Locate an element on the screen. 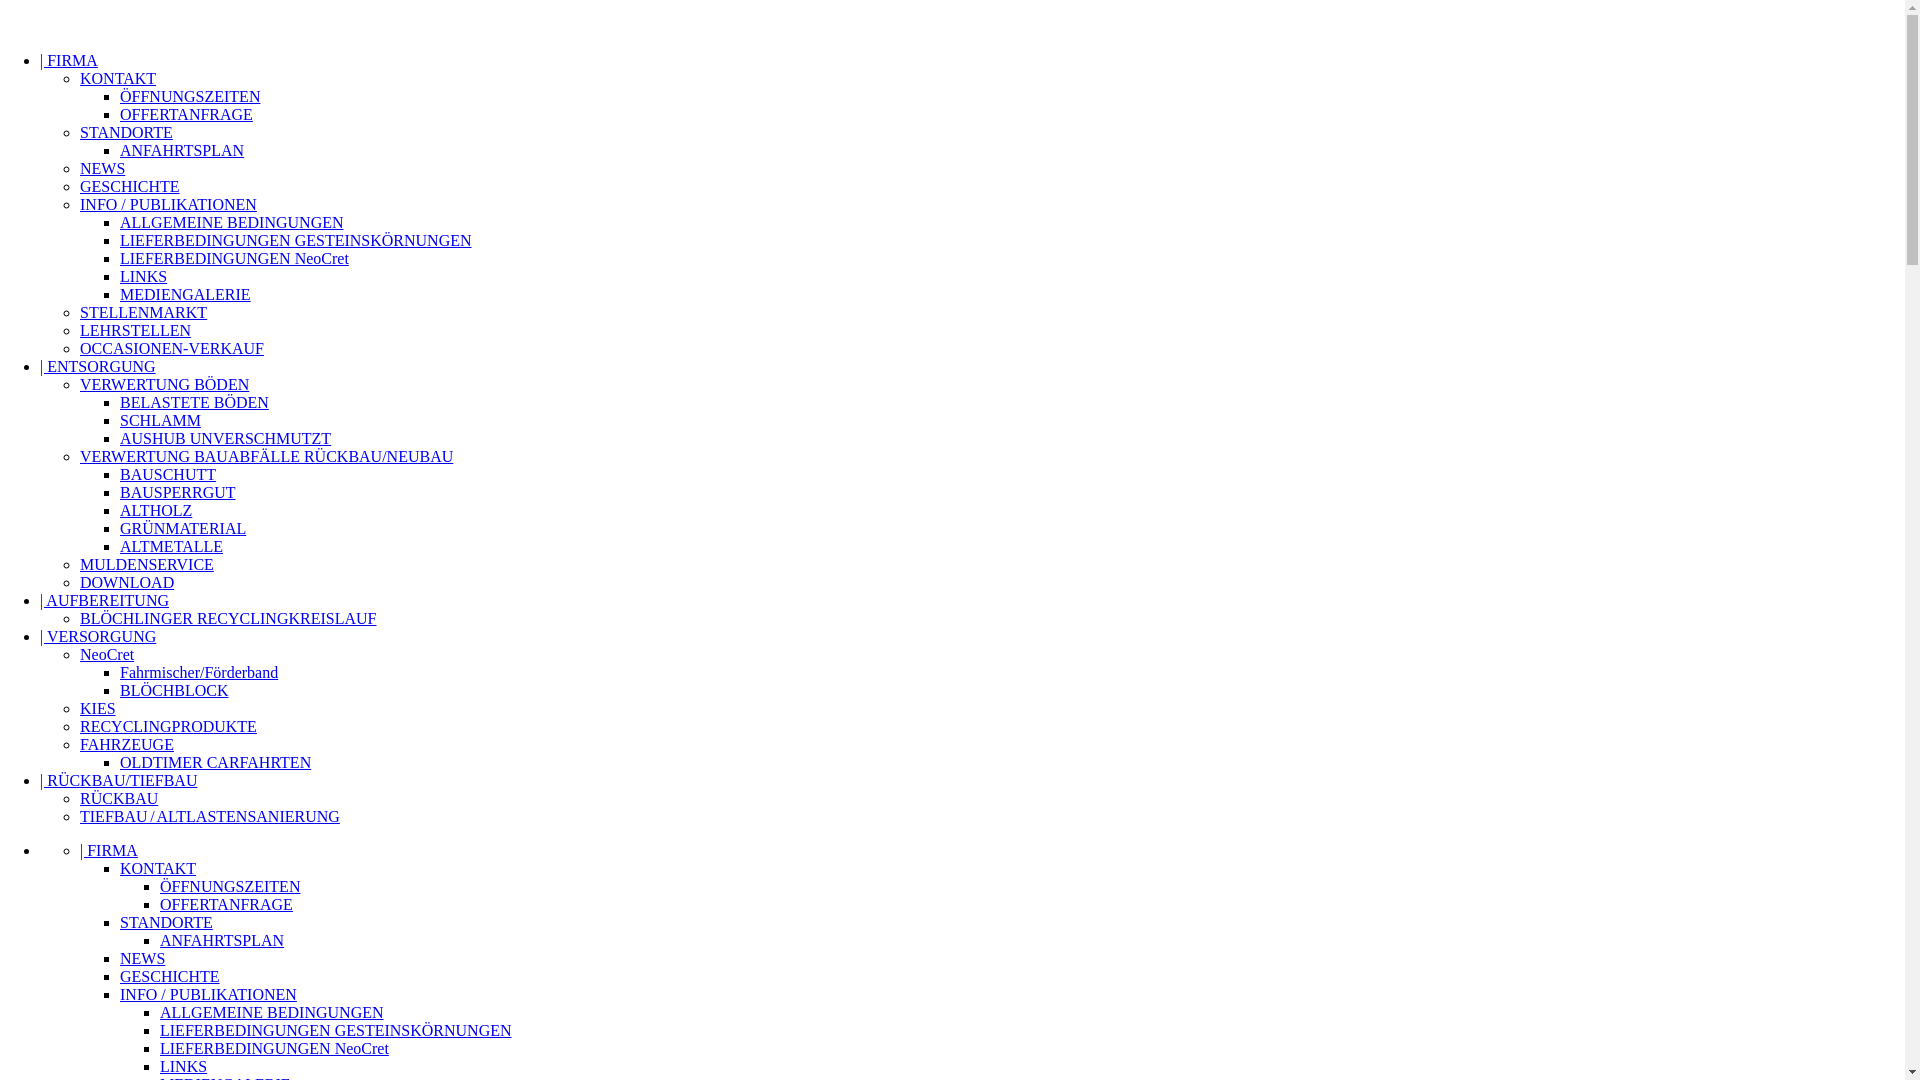  OFFERTANFRAGE is located at coordinates (226, 904).